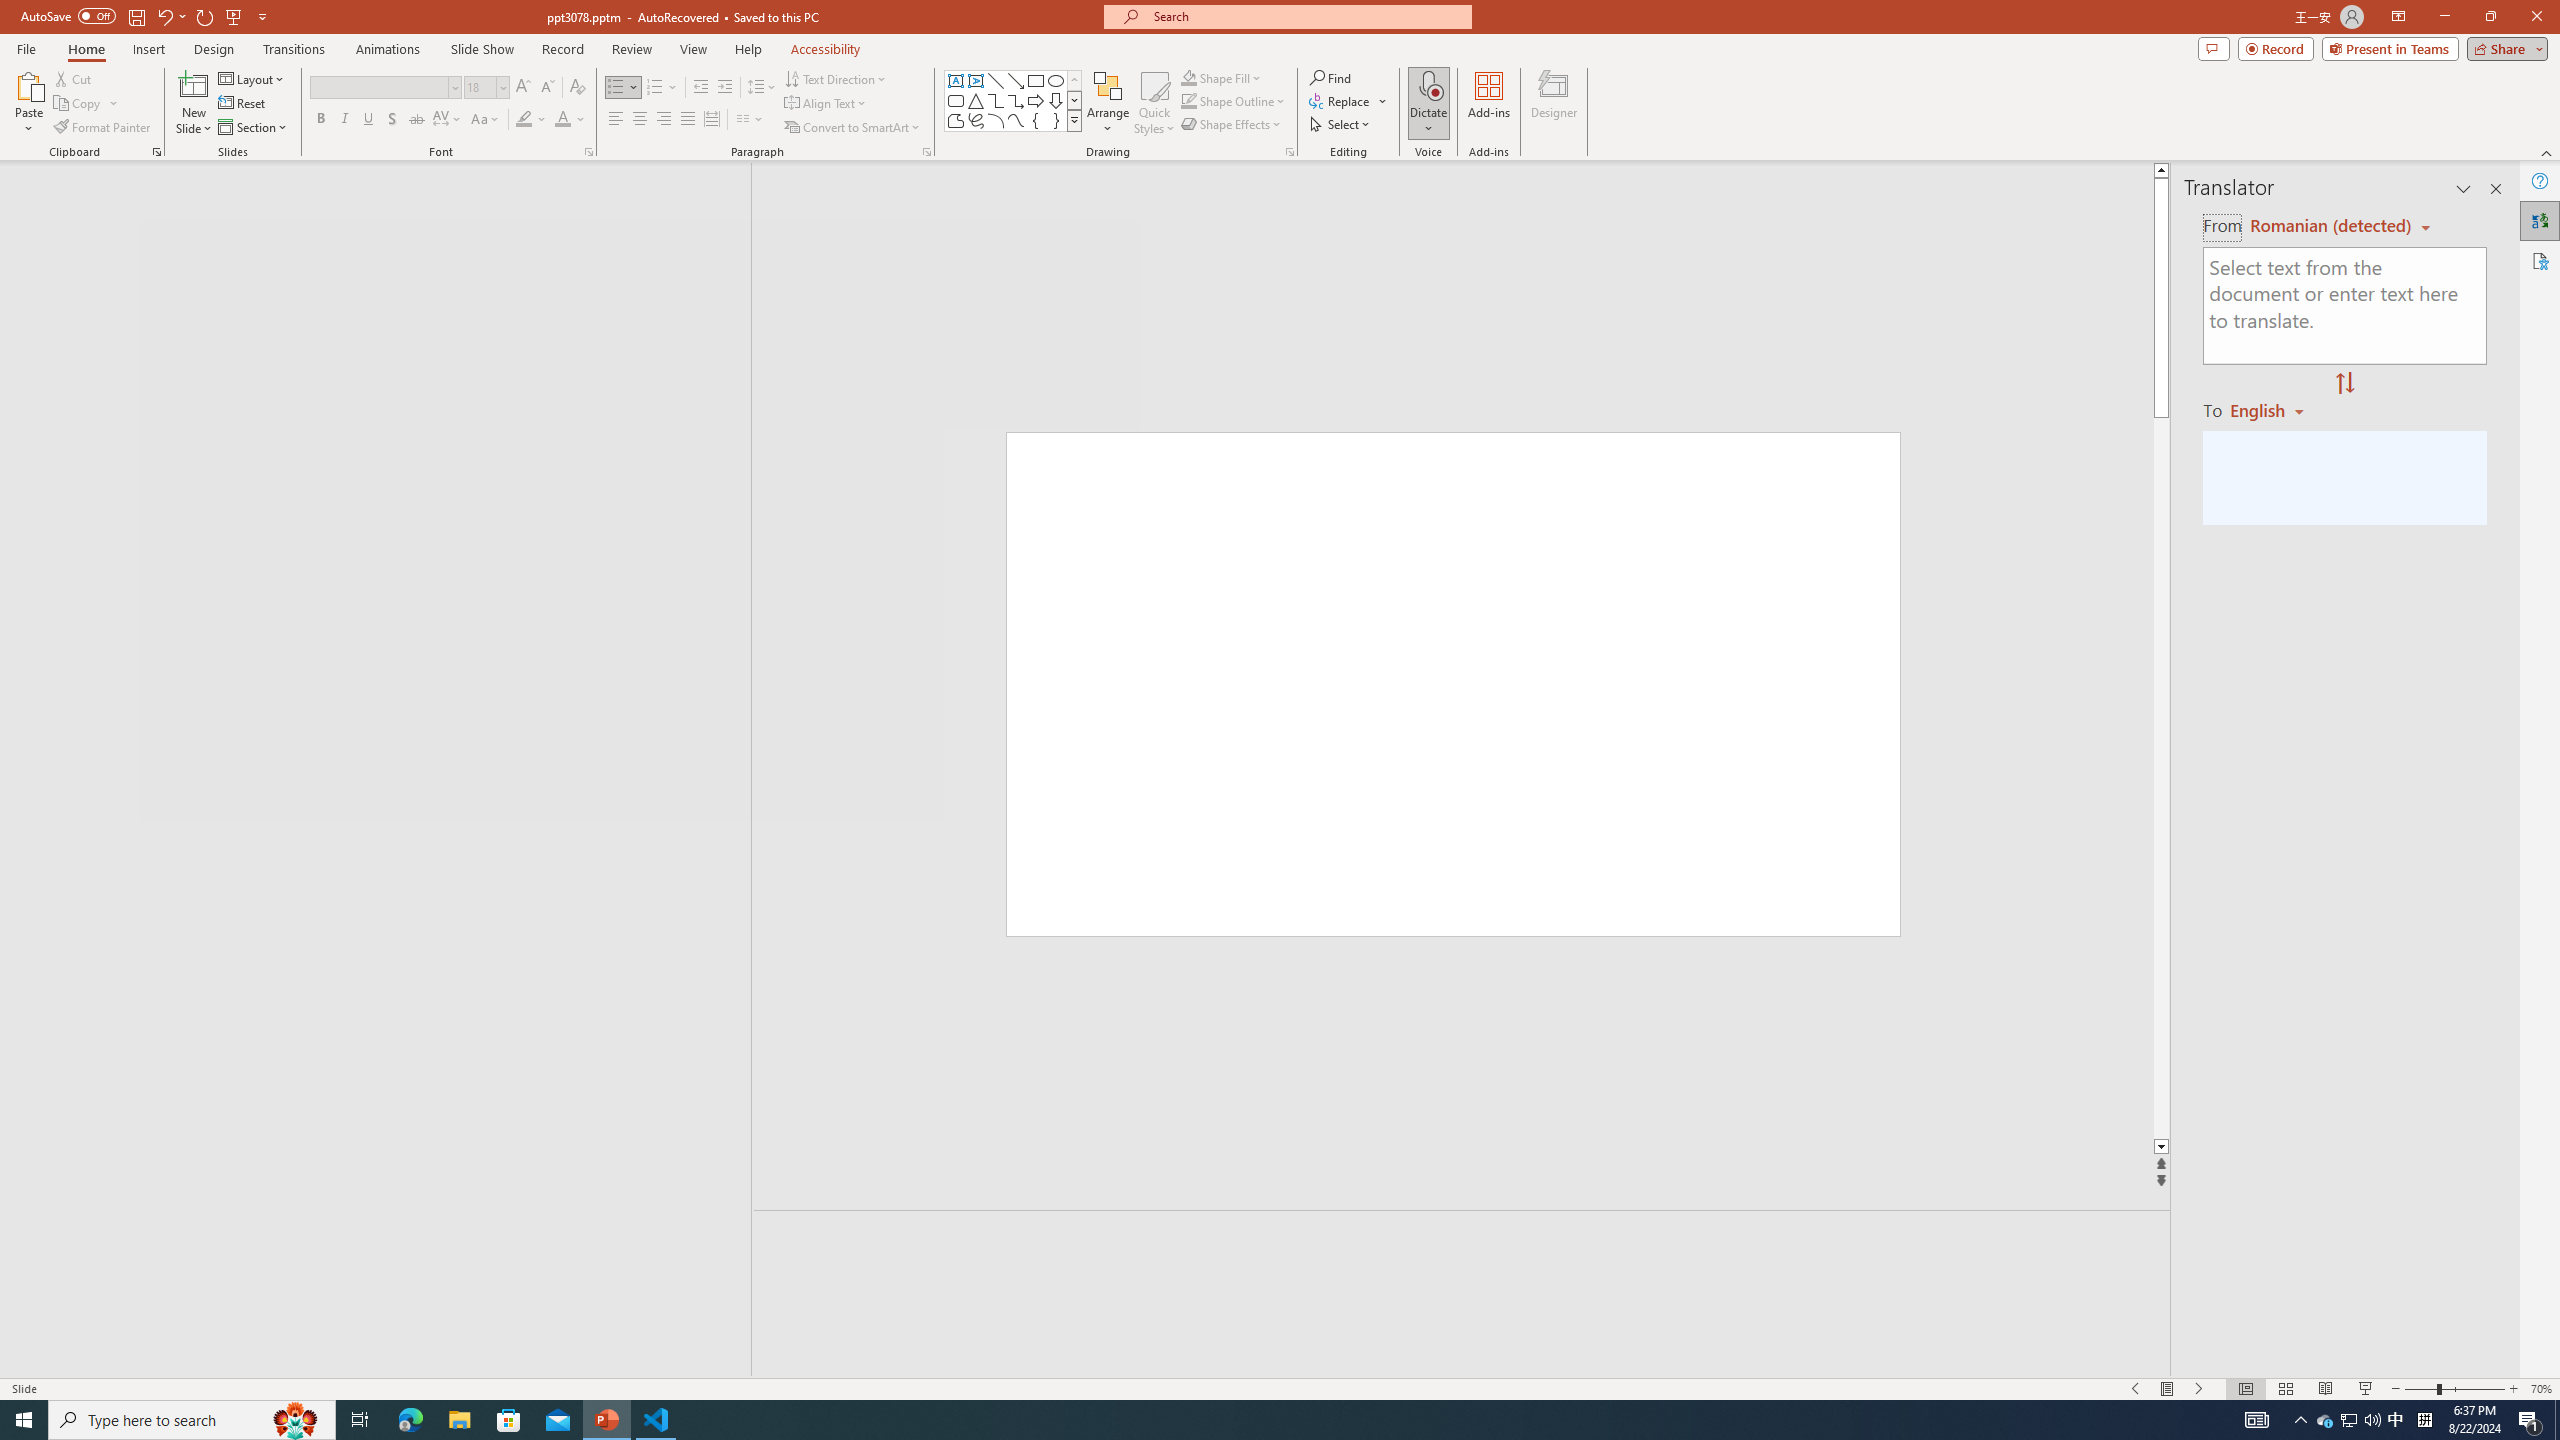 The width and height of the screenshot is (2560, 1440). Describe the element at coordinates (344, 120) in the screenshot. I see `Italic` at that location.